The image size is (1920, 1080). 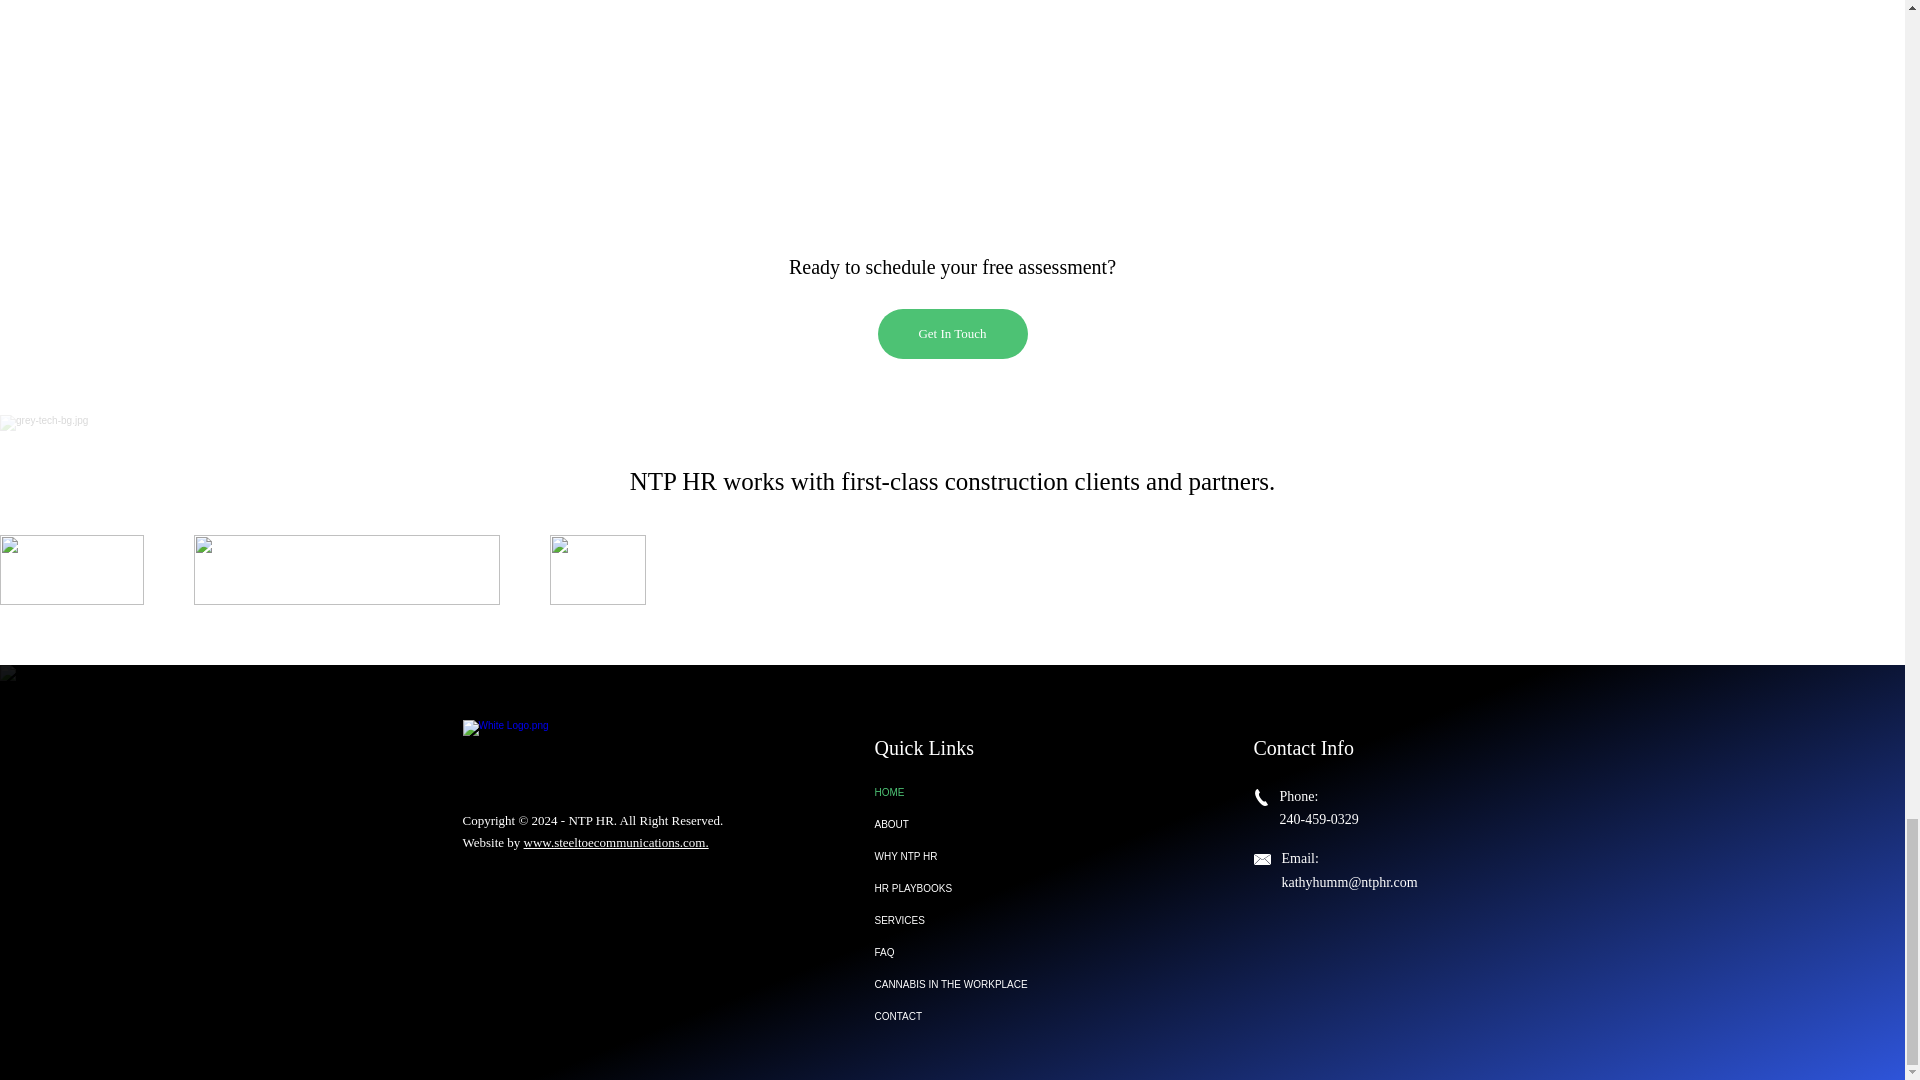 I want to click on www.steeltoecommunications.com., so click(x=616, y=842).